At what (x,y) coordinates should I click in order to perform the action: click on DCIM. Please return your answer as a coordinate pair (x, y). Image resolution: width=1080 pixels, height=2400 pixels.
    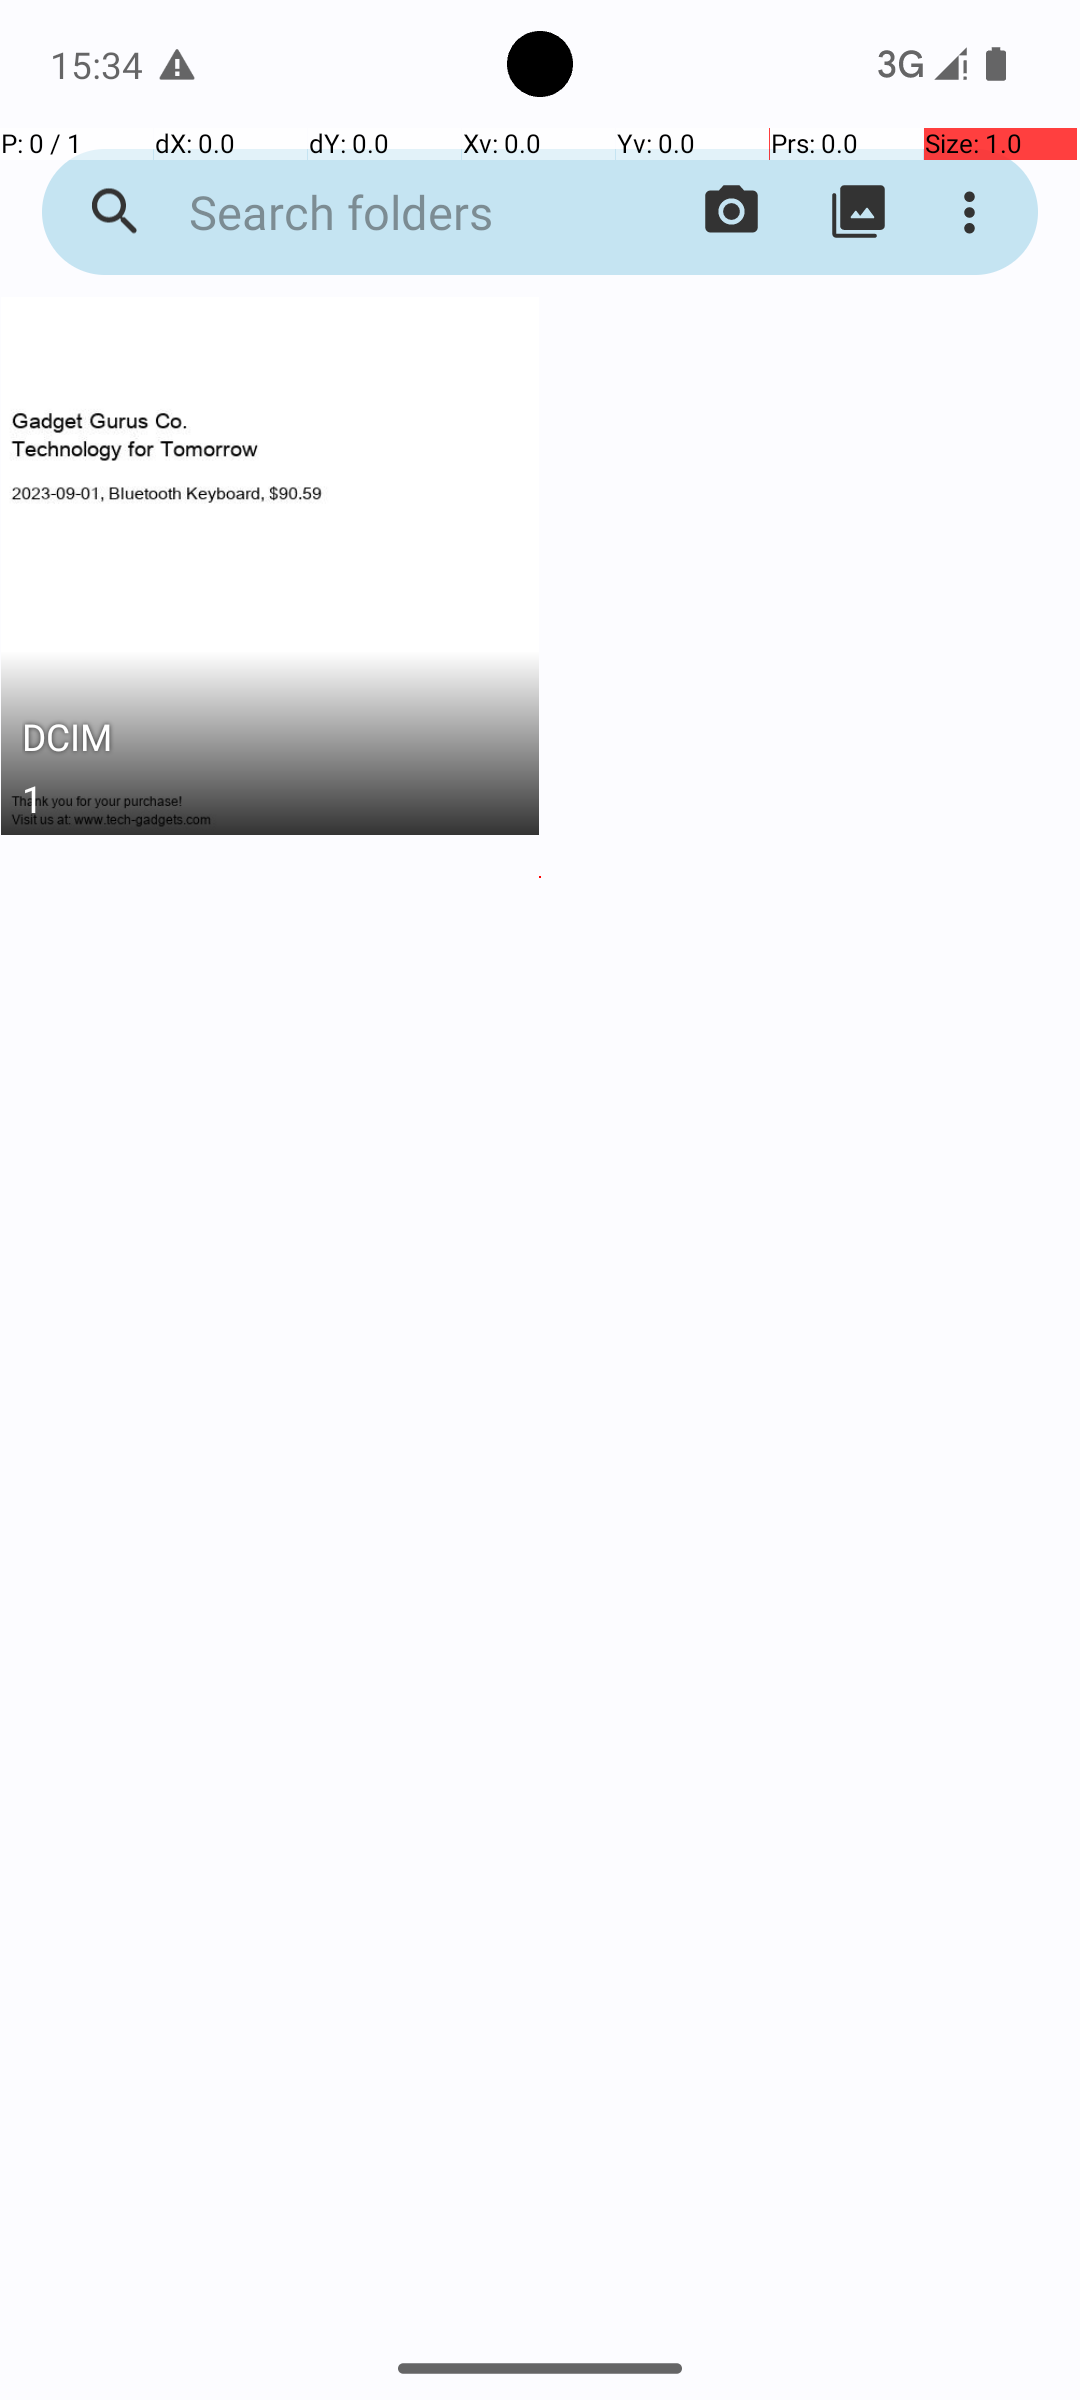
    Looking at the image, I should click on (270, 742).